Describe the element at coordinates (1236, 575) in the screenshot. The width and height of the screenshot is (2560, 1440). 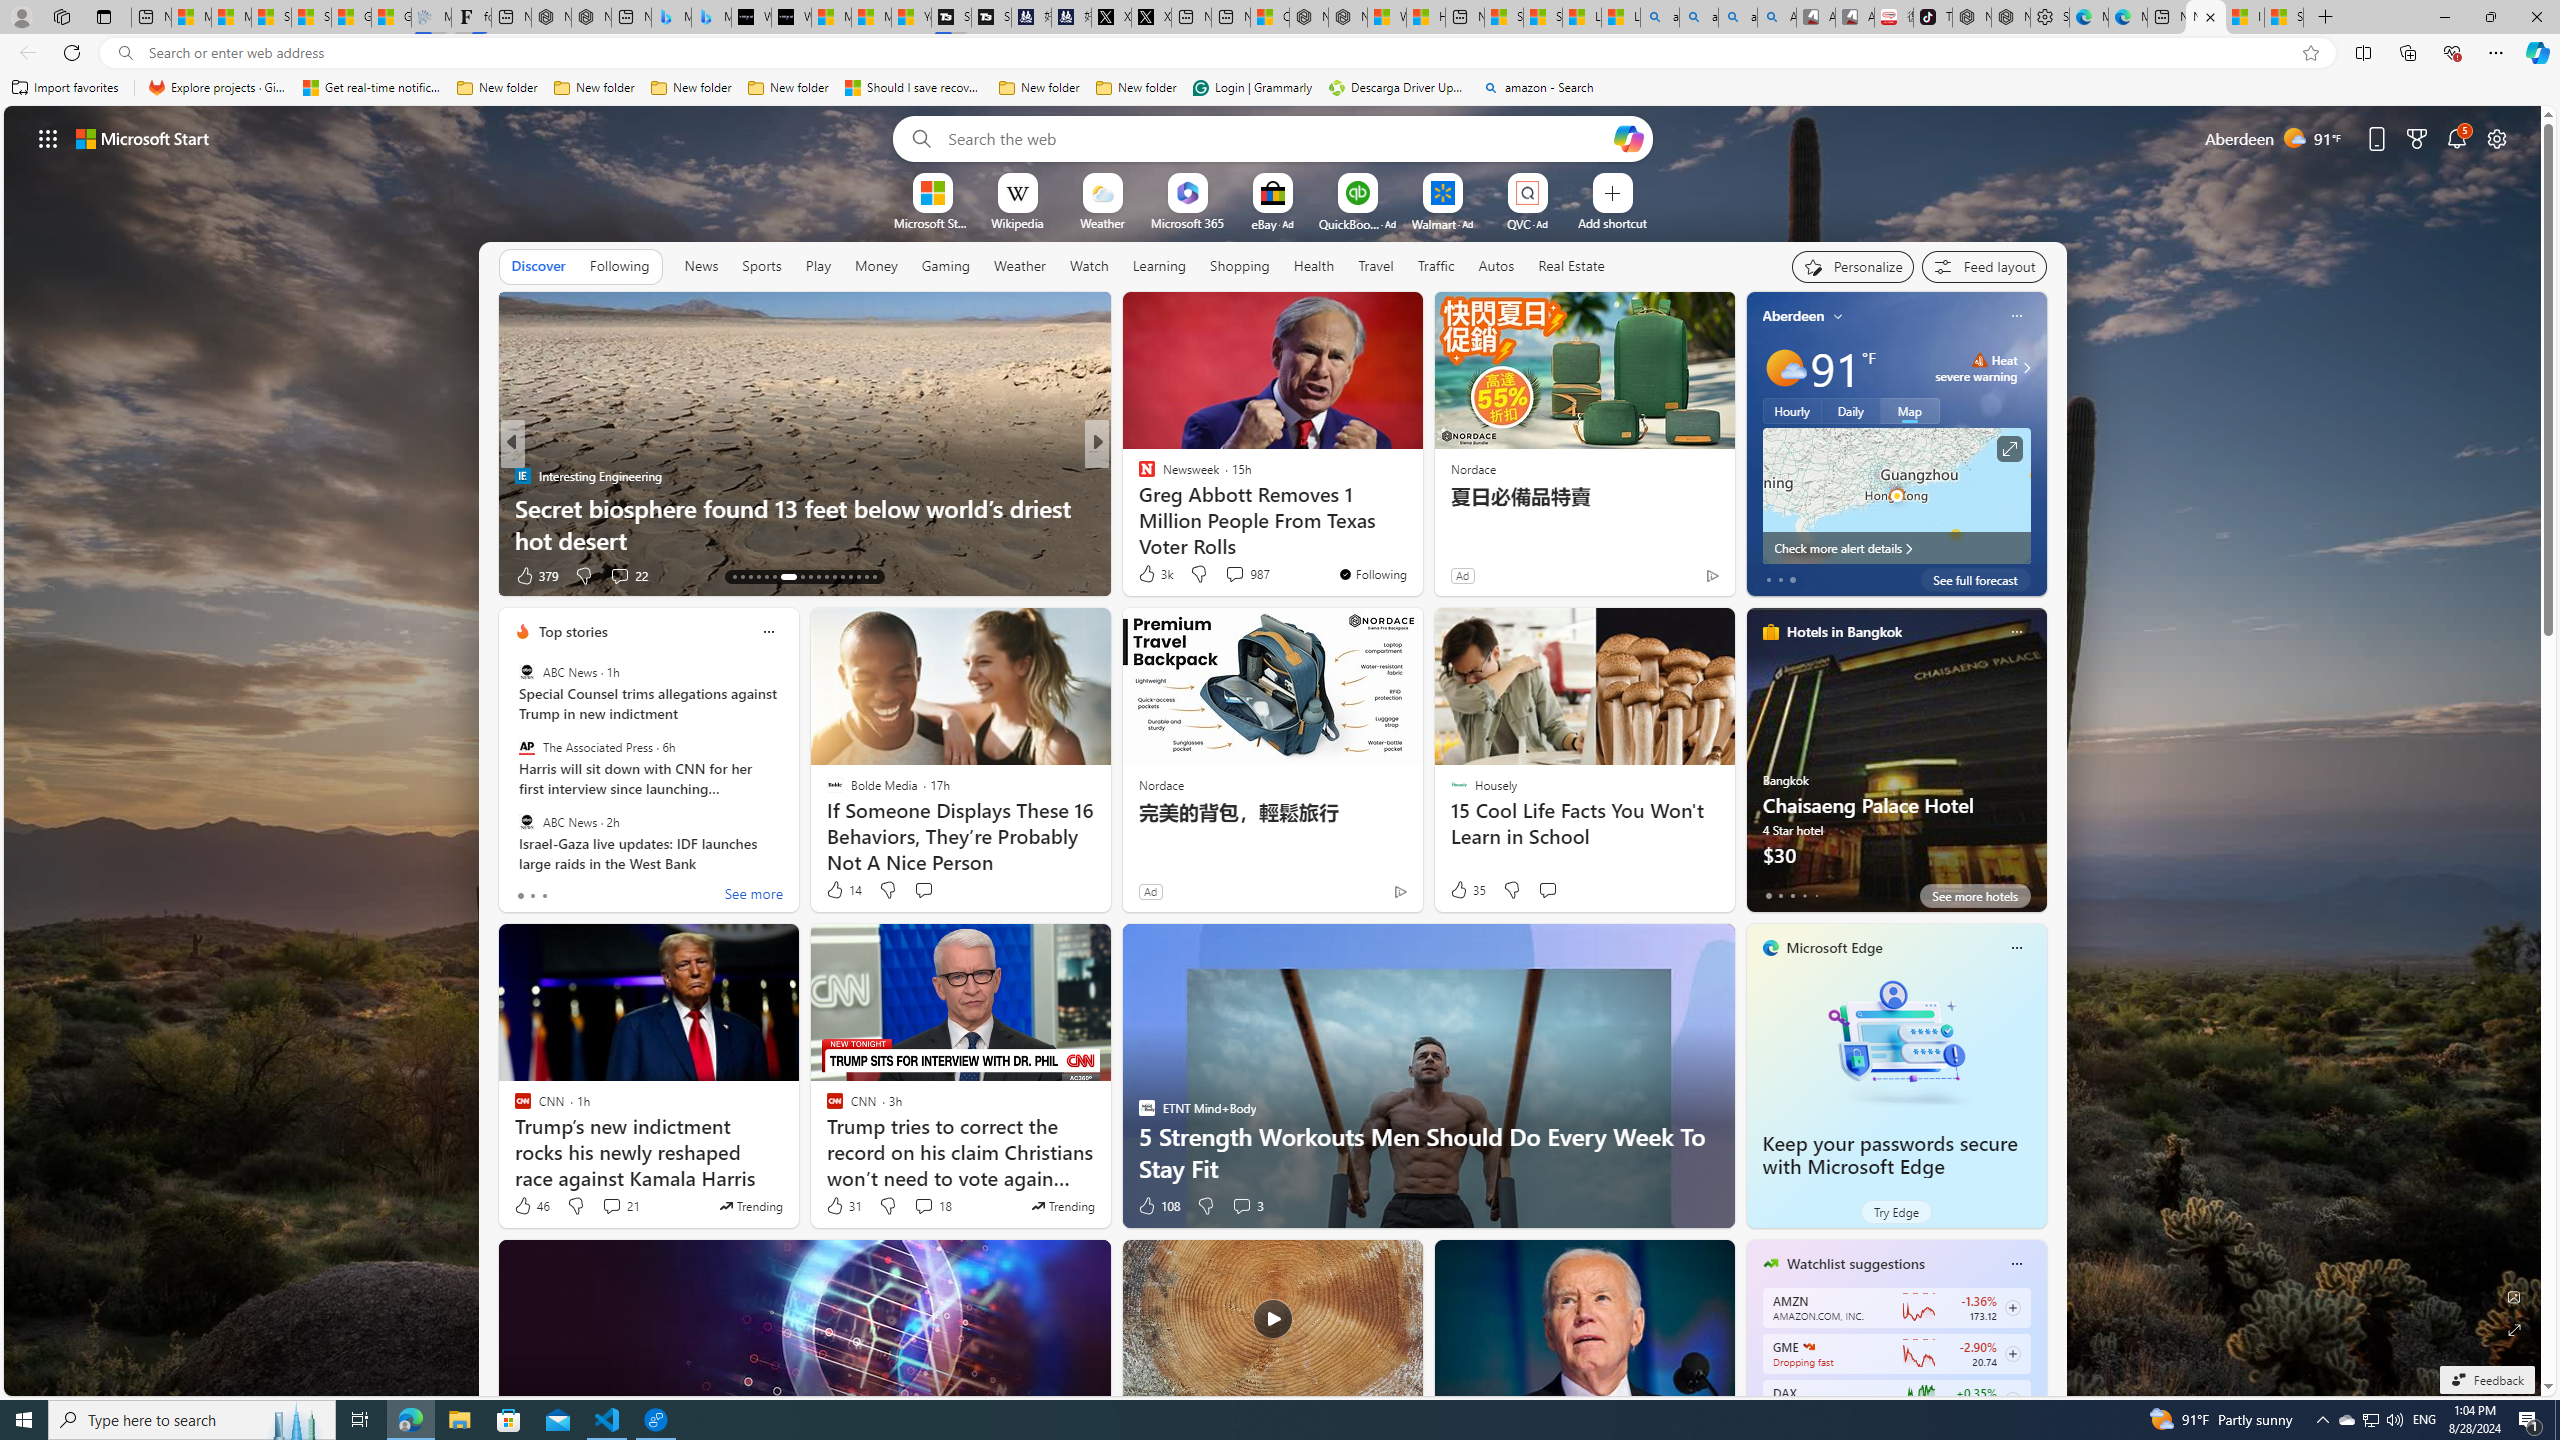
I see `View comments 17 Comment` at that location.